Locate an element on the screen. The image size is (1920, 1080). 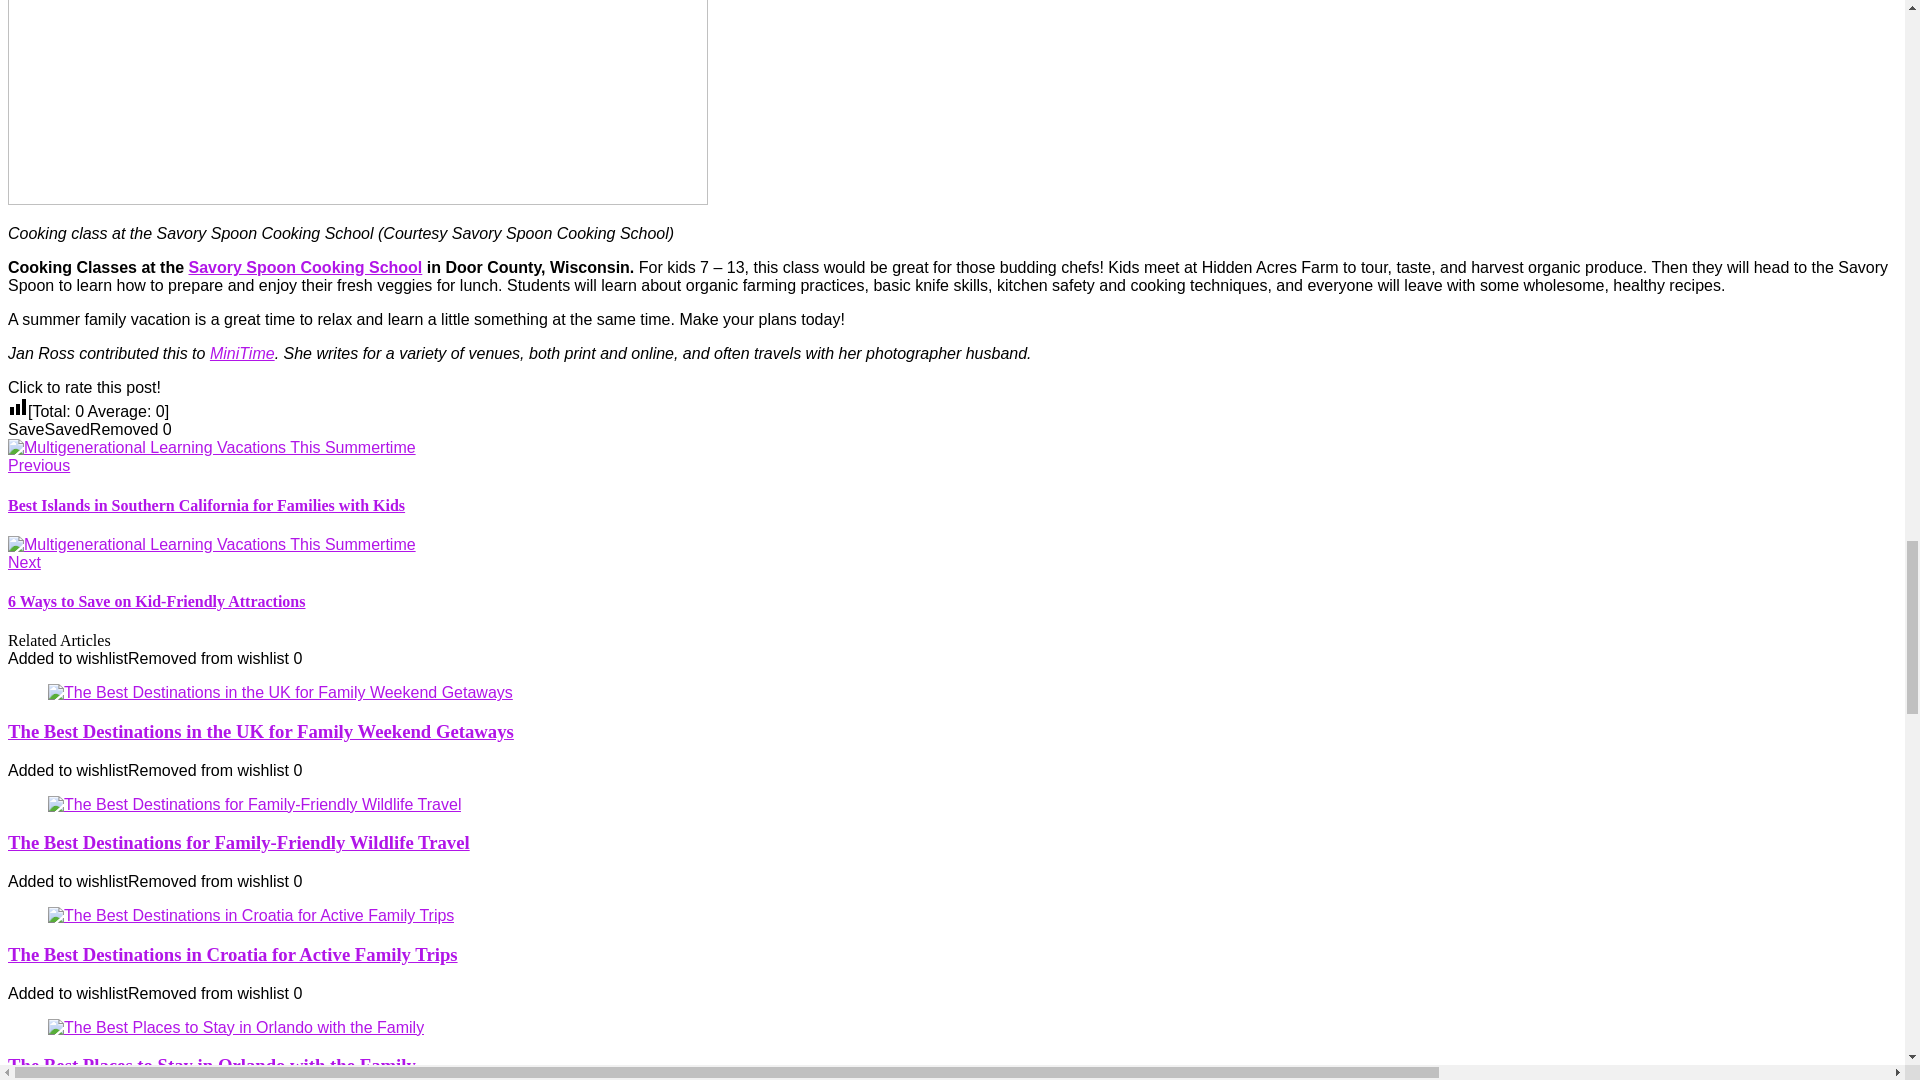
Savory Spoon Cooking School is located at coordinates (232, 954).